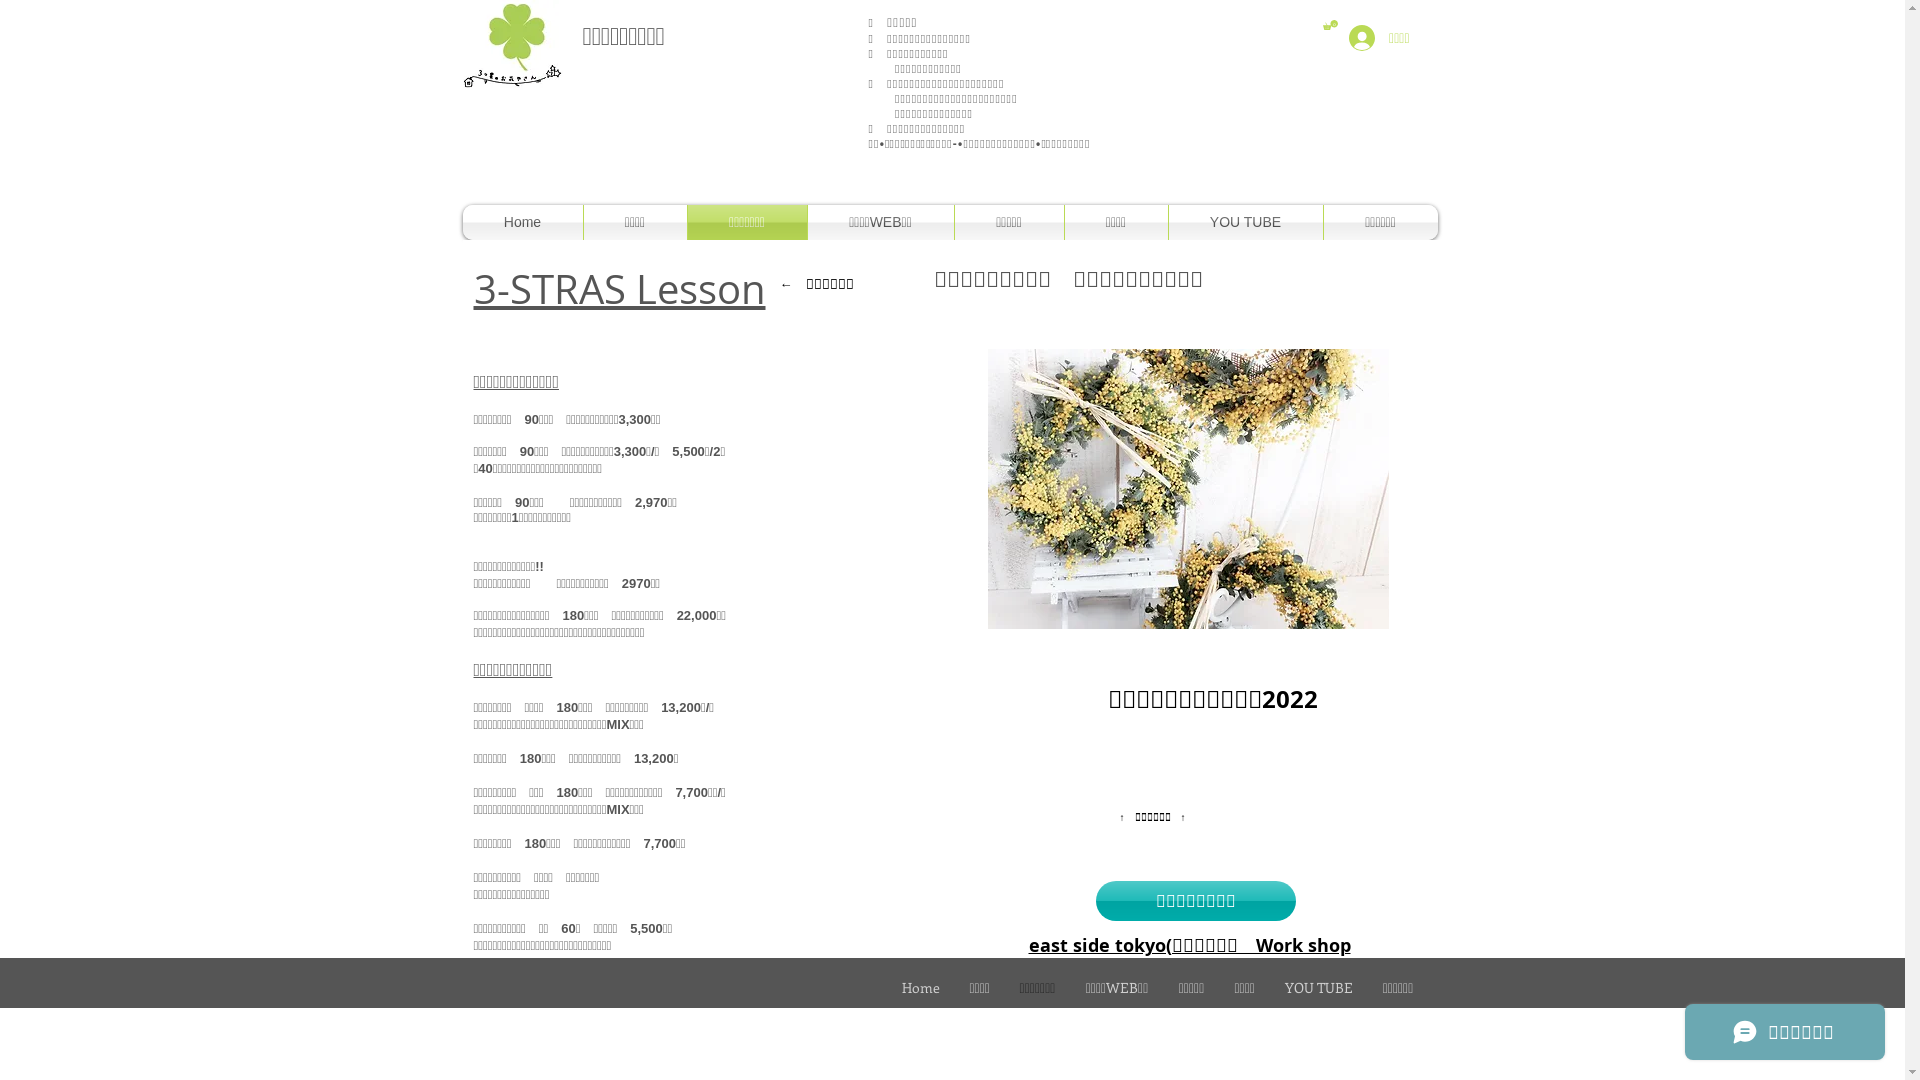 The image size is (1920, 1080). What do you see at coordinates (1330, 25) in the screenshot?
I see `0` at bounding box center [1330, 25].